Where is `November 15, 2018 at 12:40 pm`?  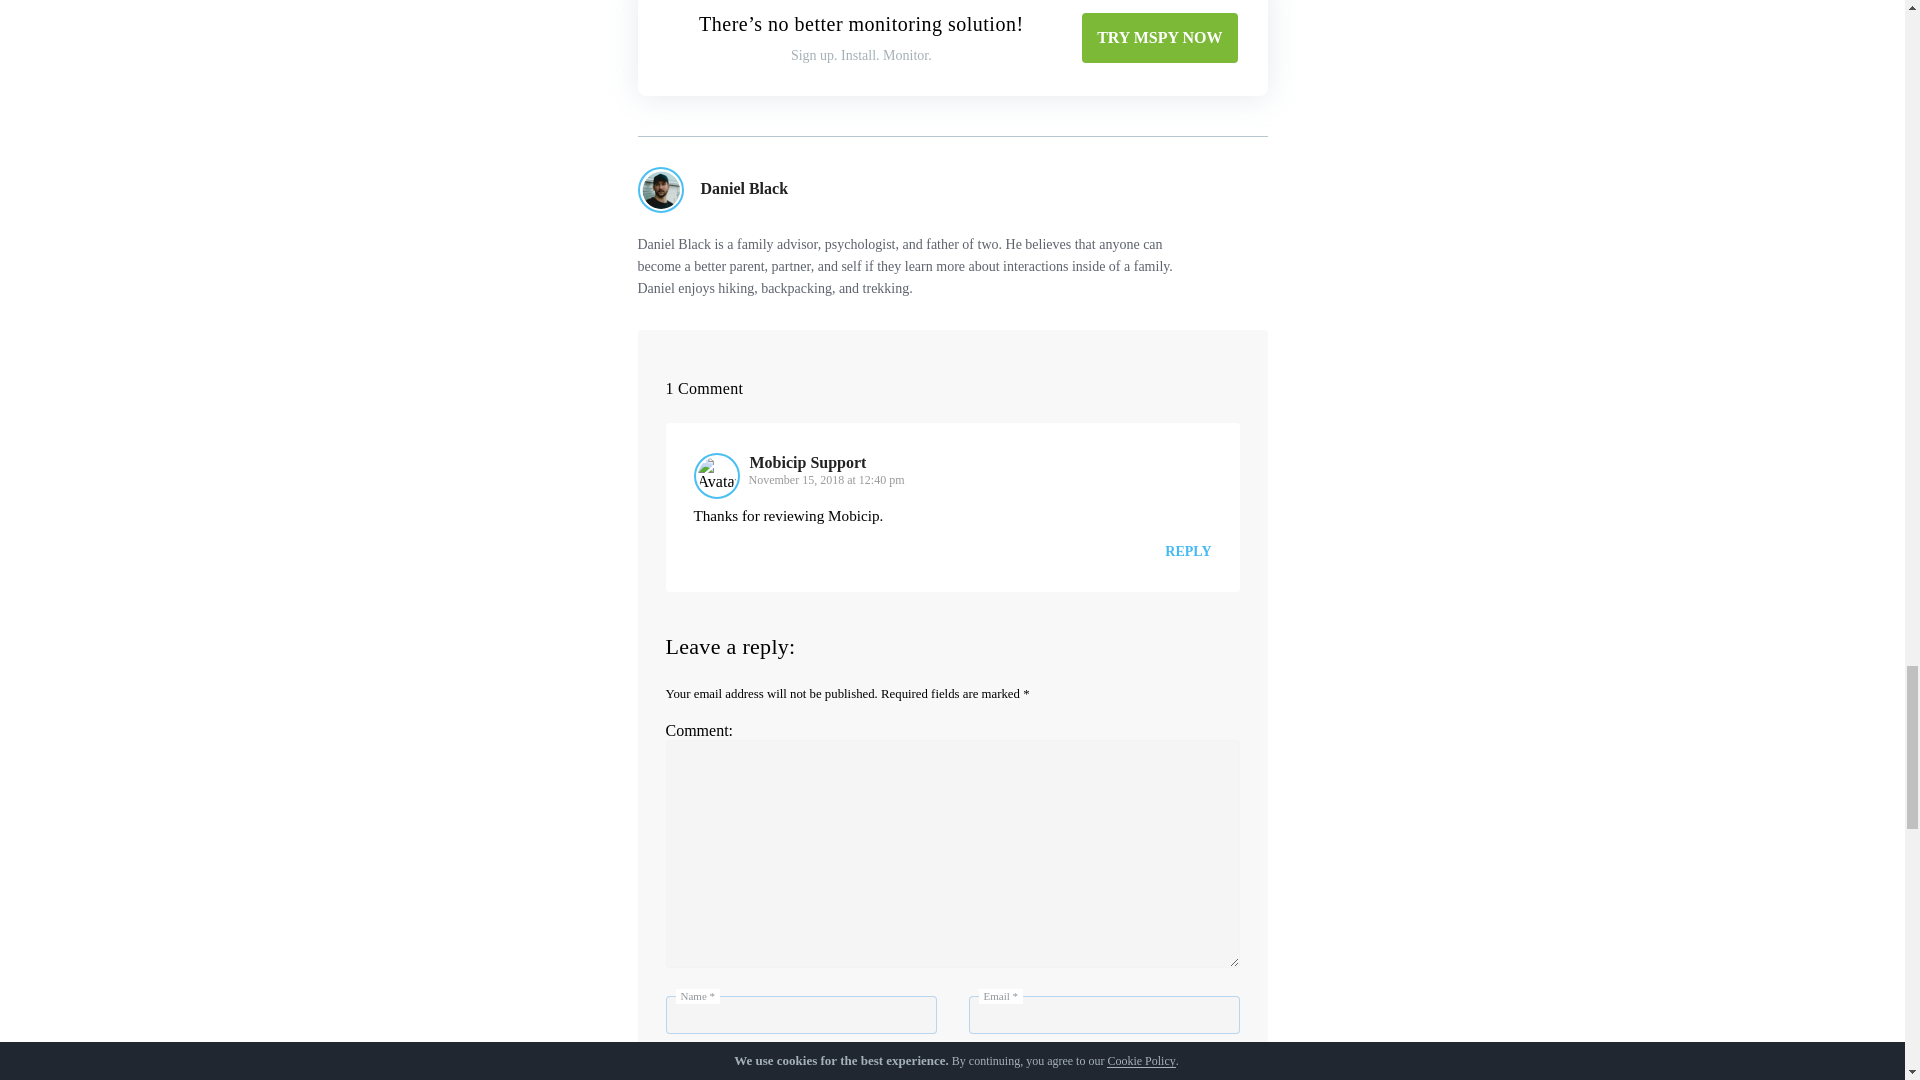 November 15, 2018 at 12:40 pm is located at coordinates (826, 480).